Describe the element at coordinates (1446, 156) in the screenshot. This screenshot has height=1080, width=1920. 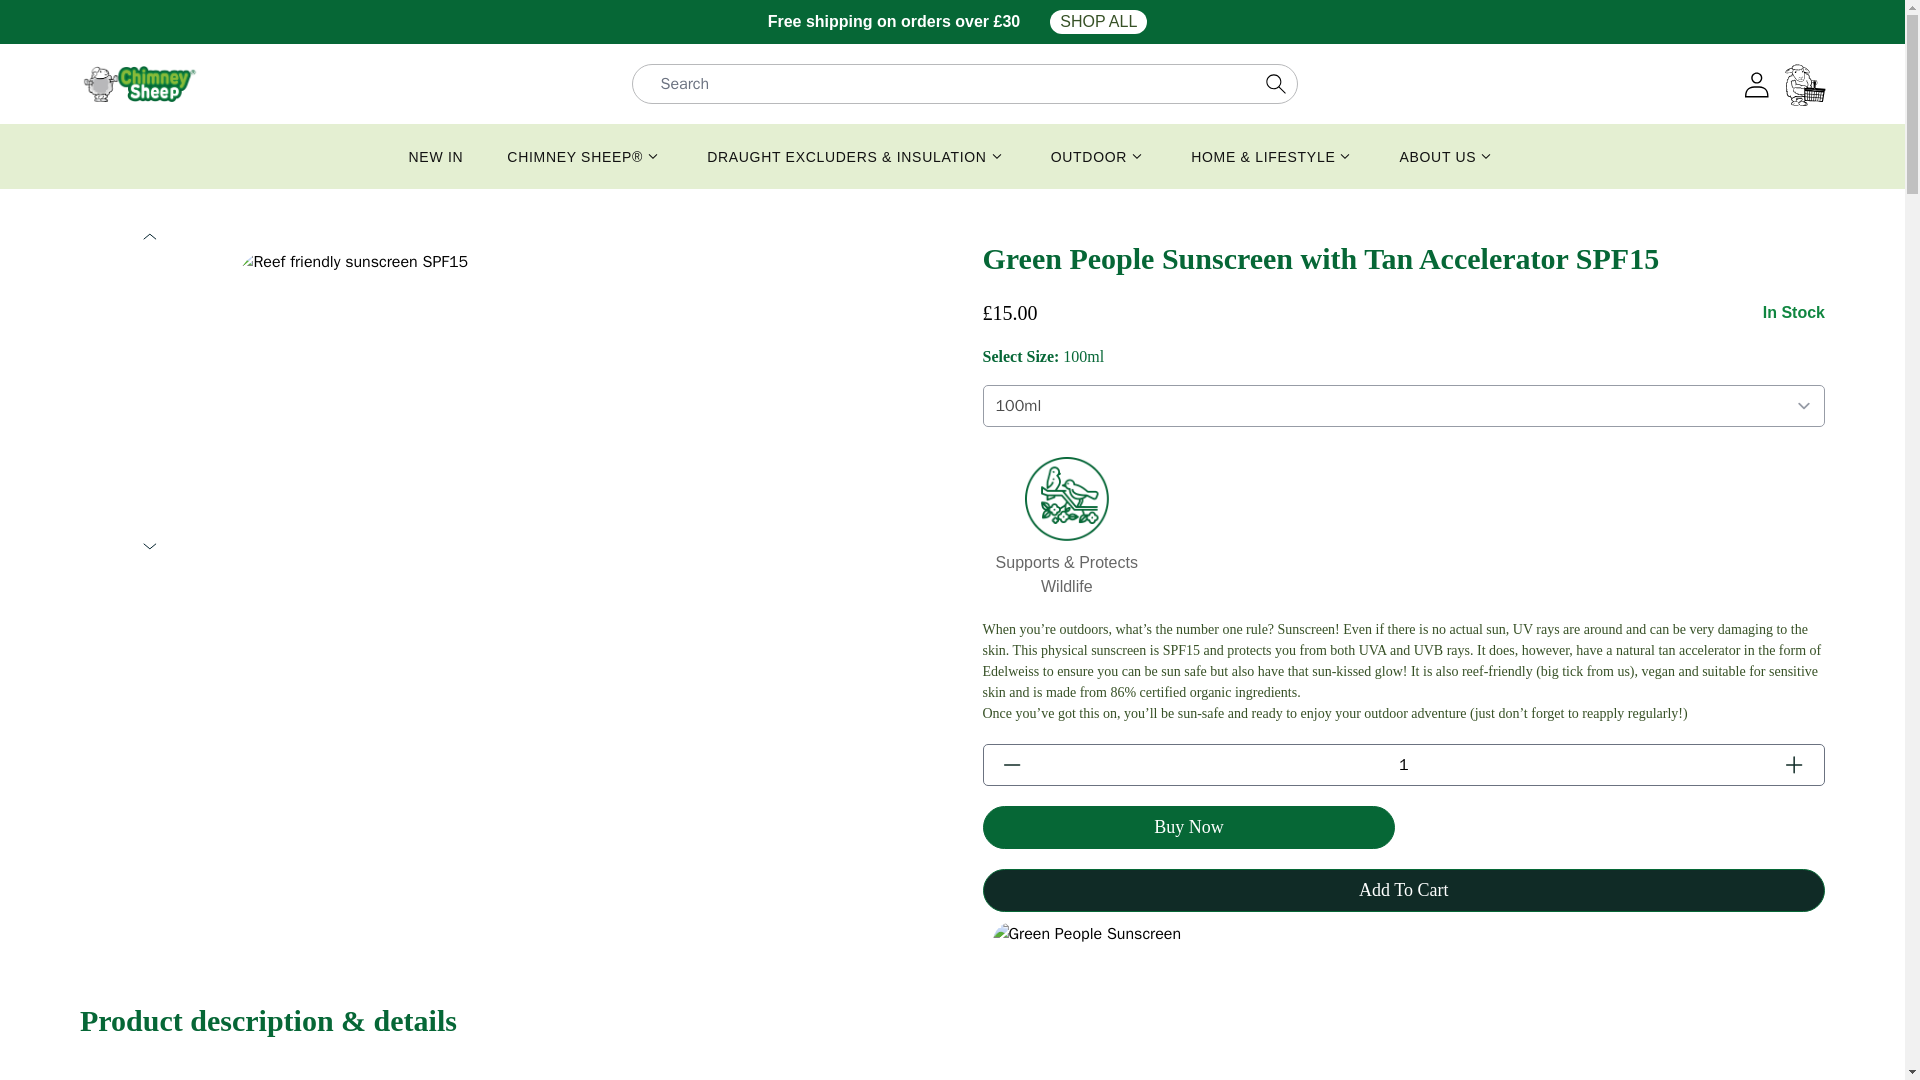
I see `ABOUT US` at that location.